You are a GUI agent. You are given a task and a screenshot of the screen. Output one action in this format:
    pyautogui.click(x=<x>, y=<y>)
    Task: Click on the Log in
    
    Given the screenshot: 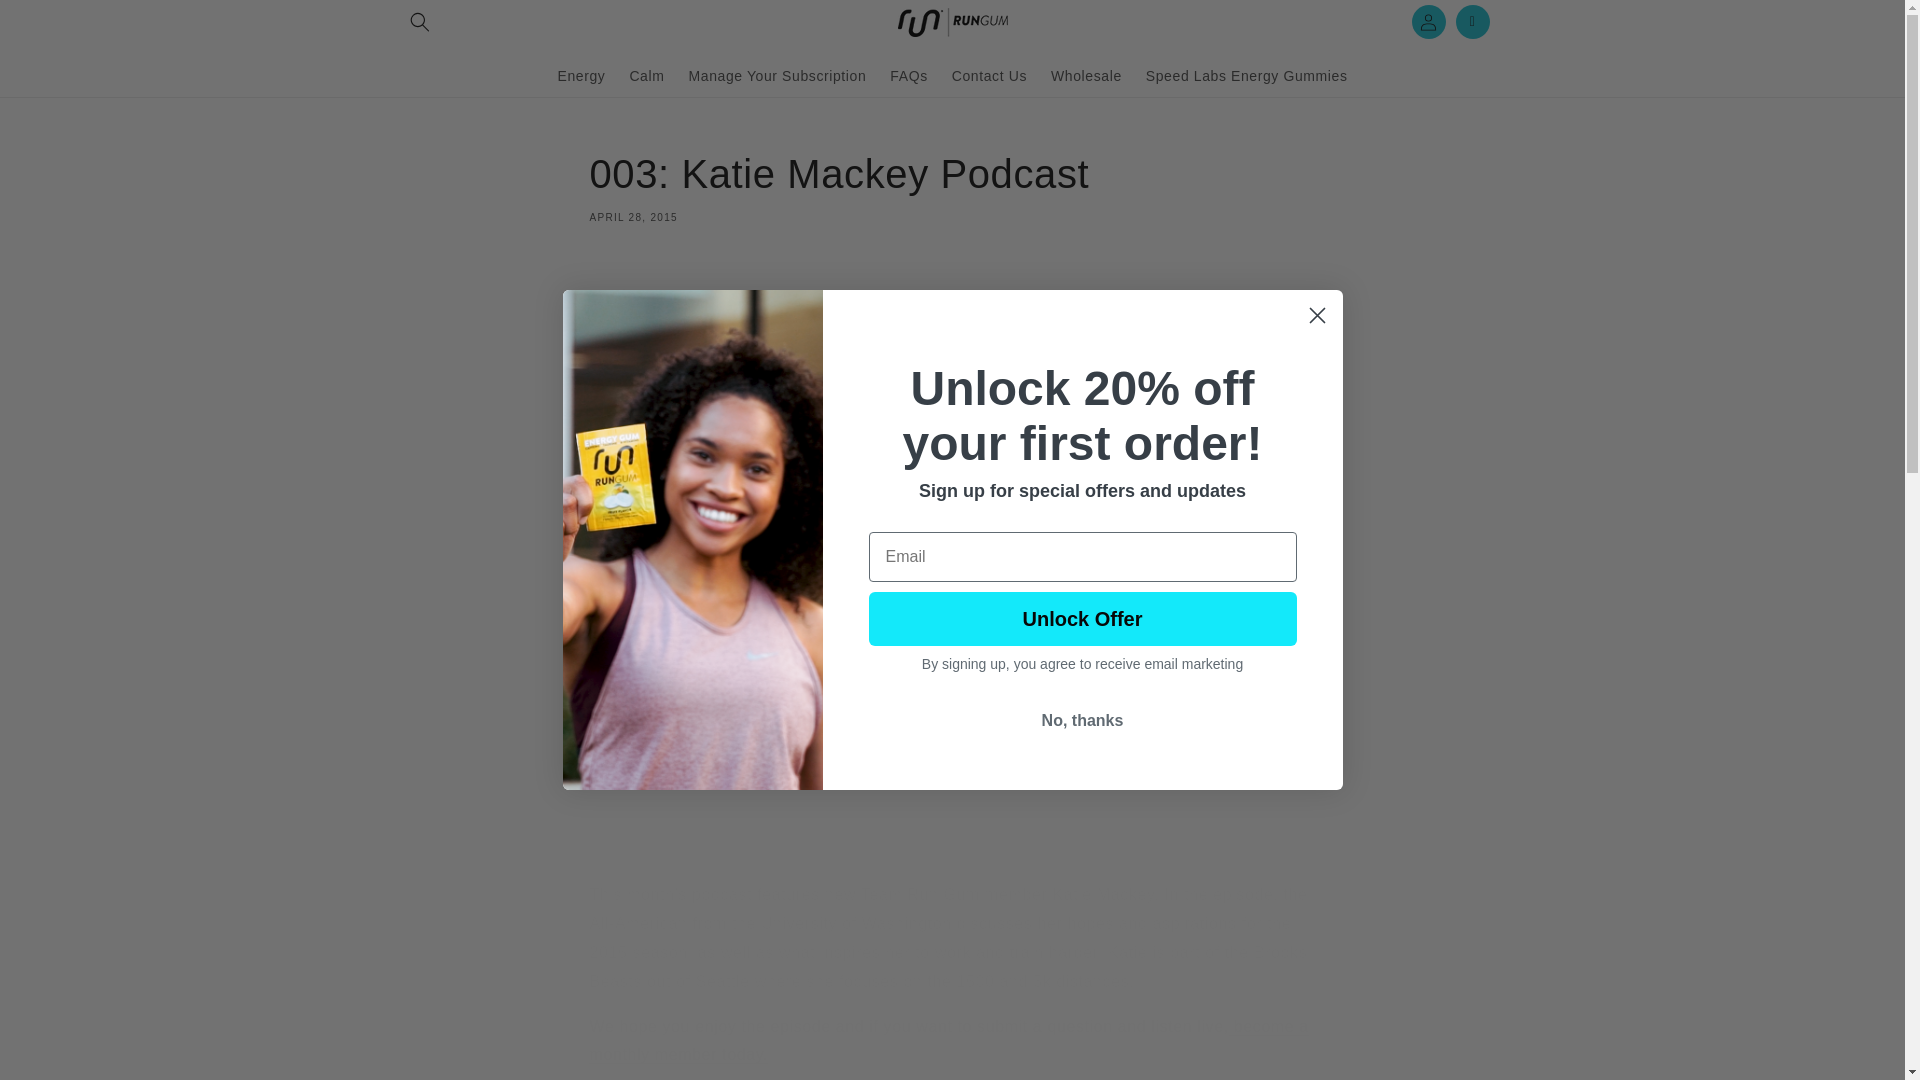 What is the action you would take?
    pyautogui.click(x=908, y=75)
    